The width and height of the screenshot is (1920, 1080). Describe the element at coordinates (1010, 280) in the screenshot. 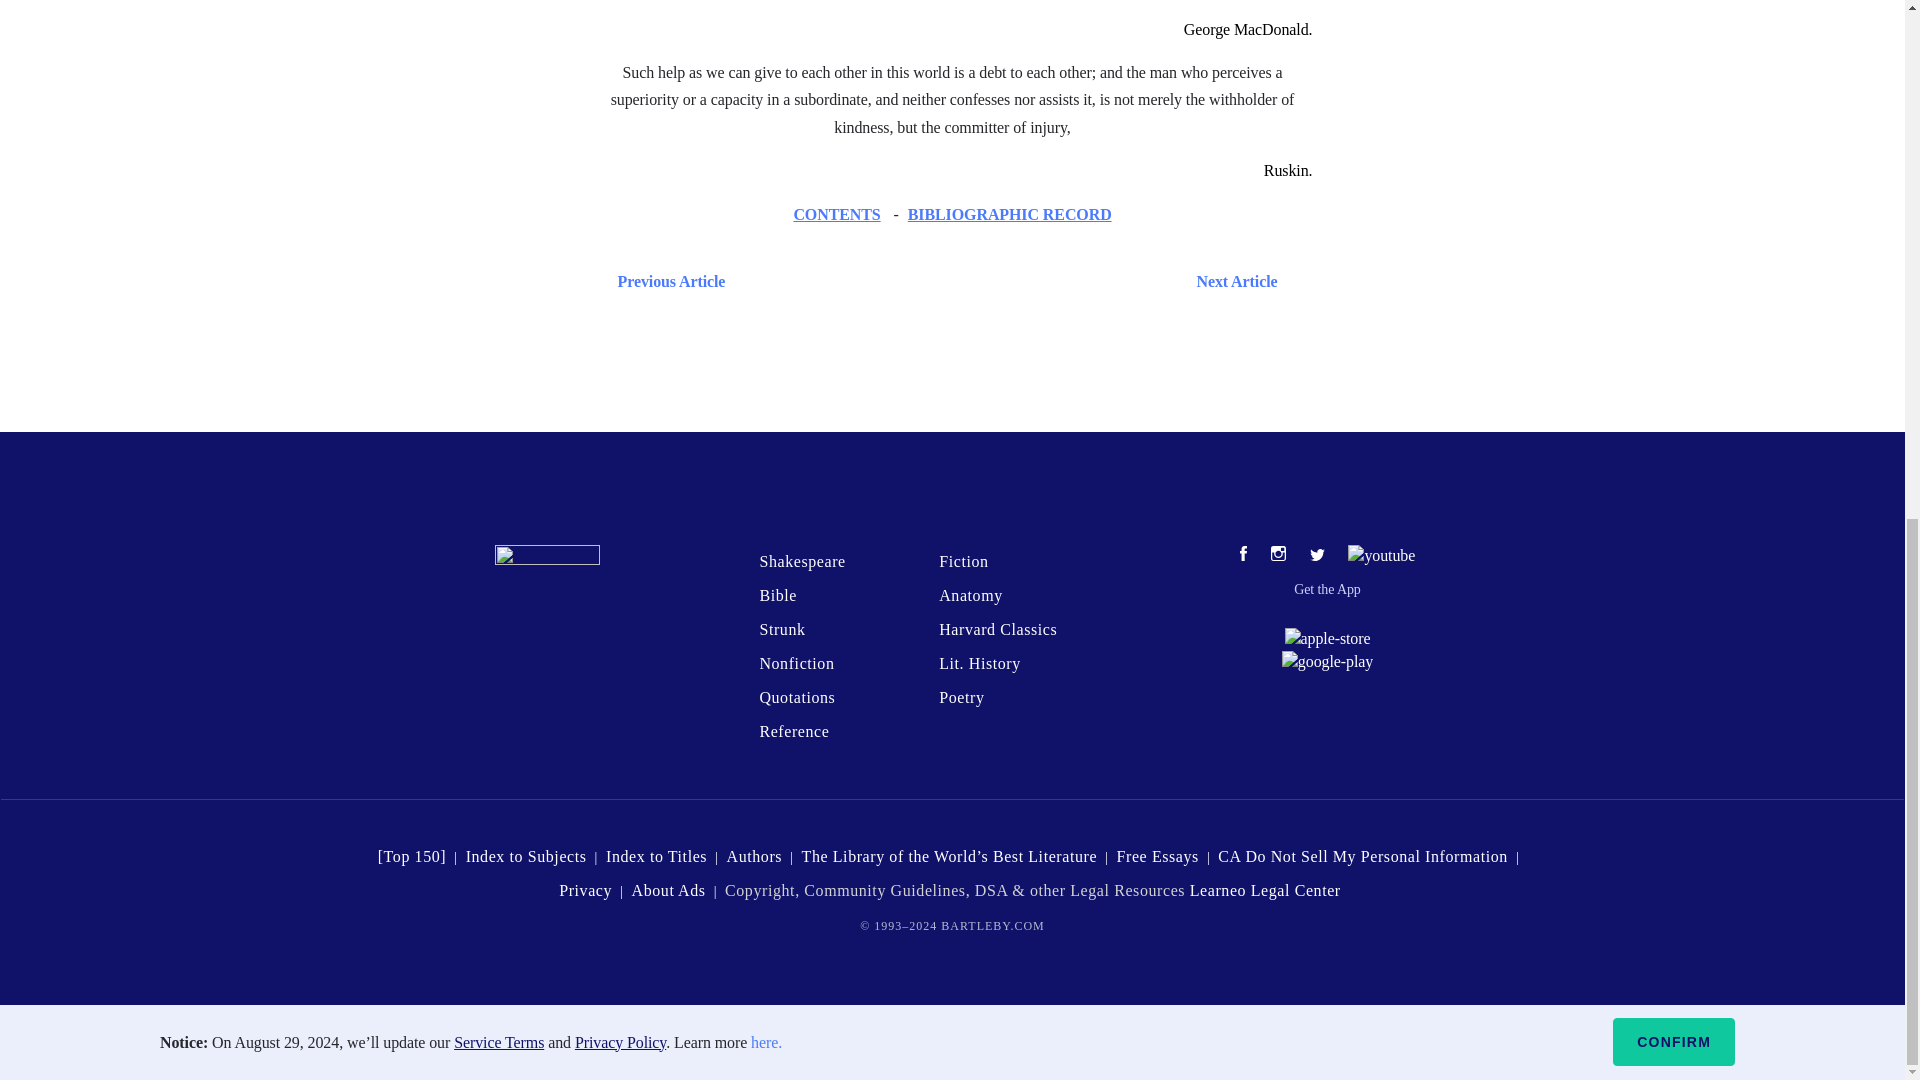

I see `Next Article` at that location.